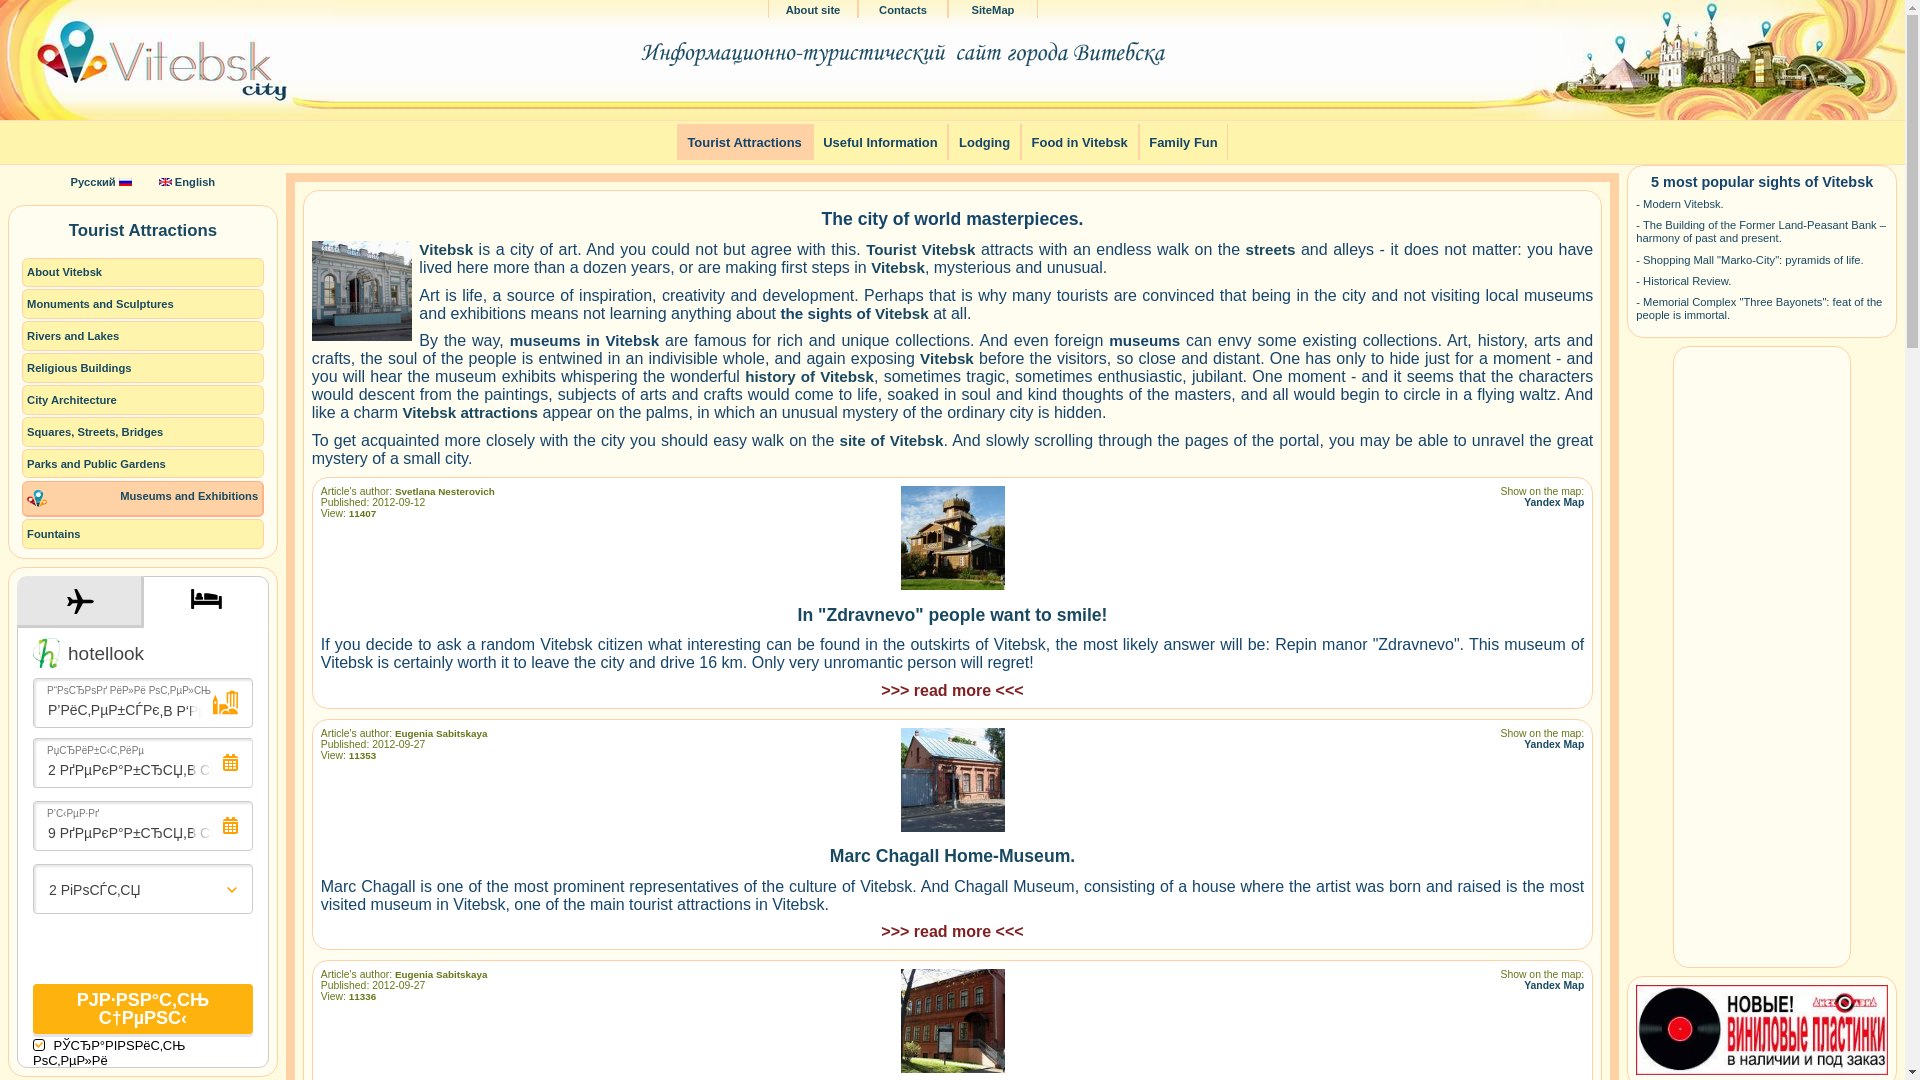 The image size is (1920, 1080). What do you see at coordinates (1554, 744) in the screenshot?
I see `Yandex Map` at bounding box center [1554, 744].